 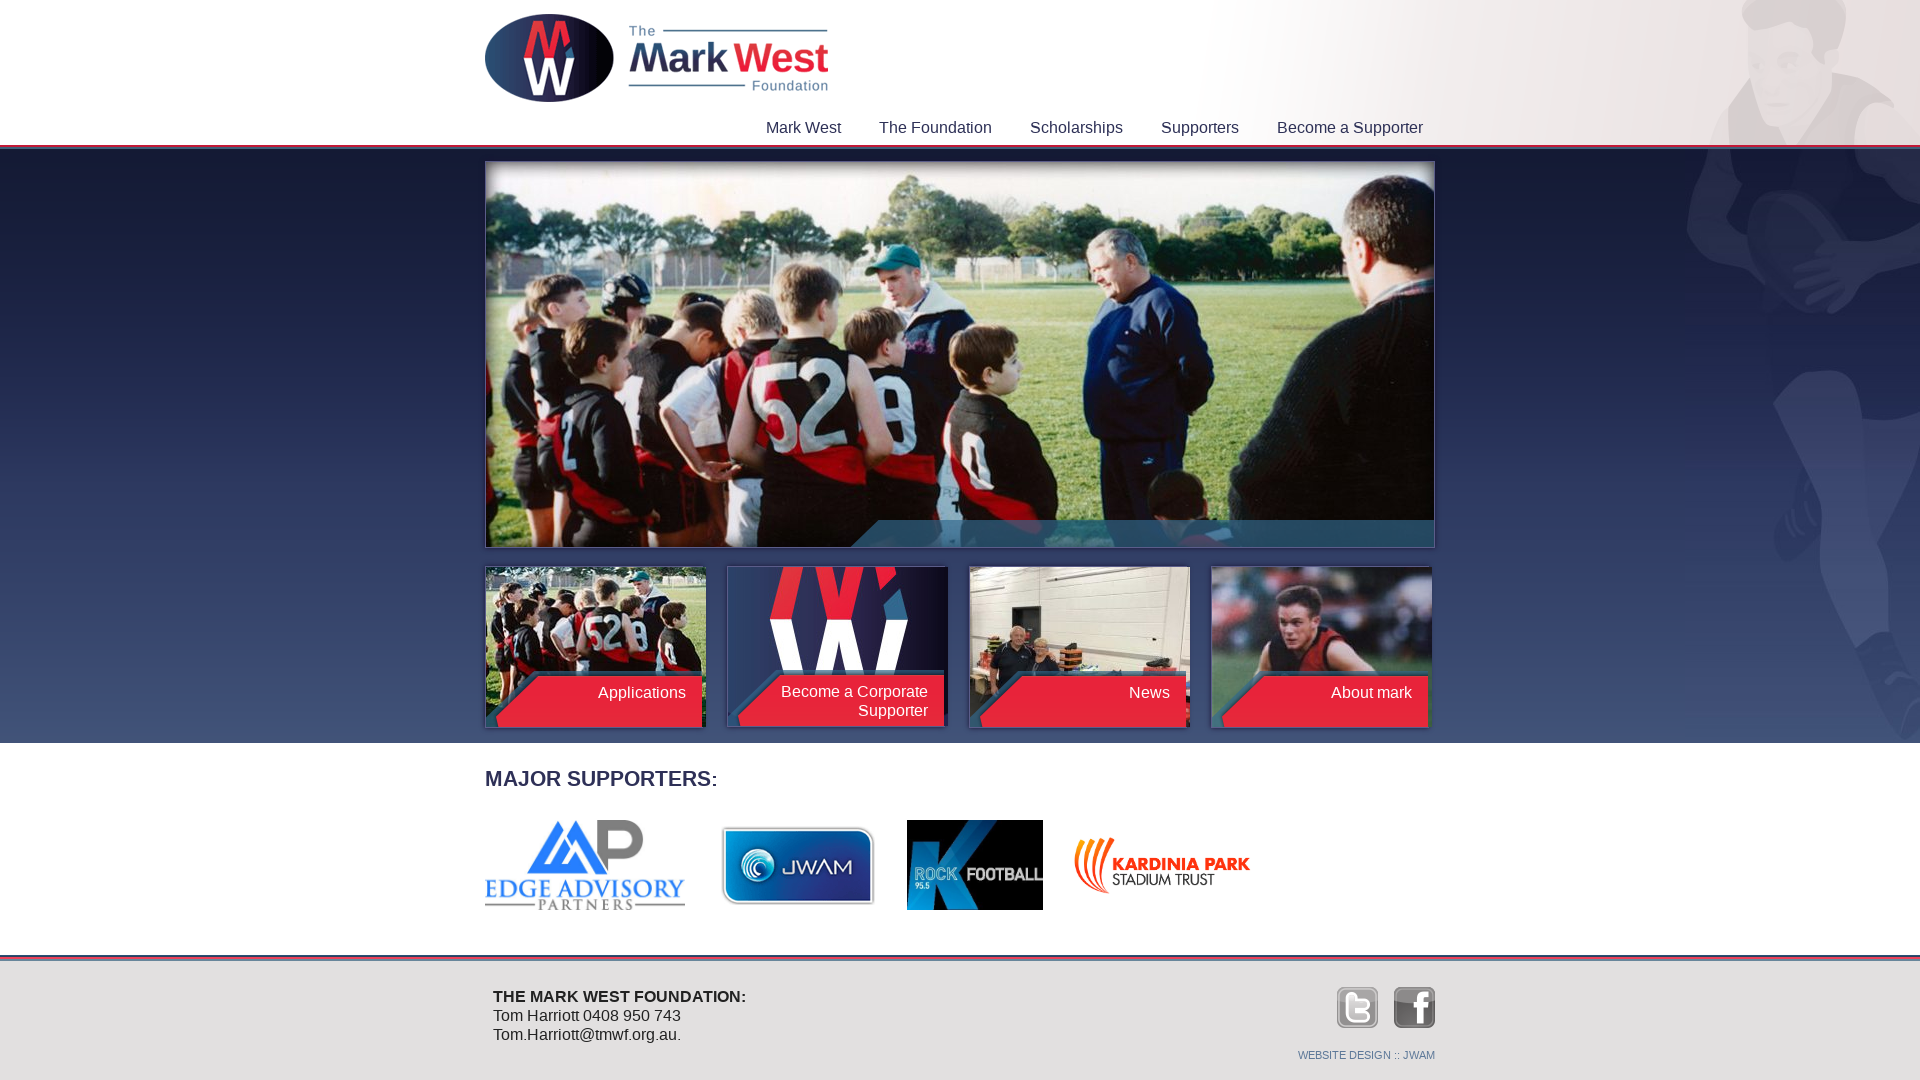 I want to click on Become a Corporate Supporter, so click(x=828, y=701).